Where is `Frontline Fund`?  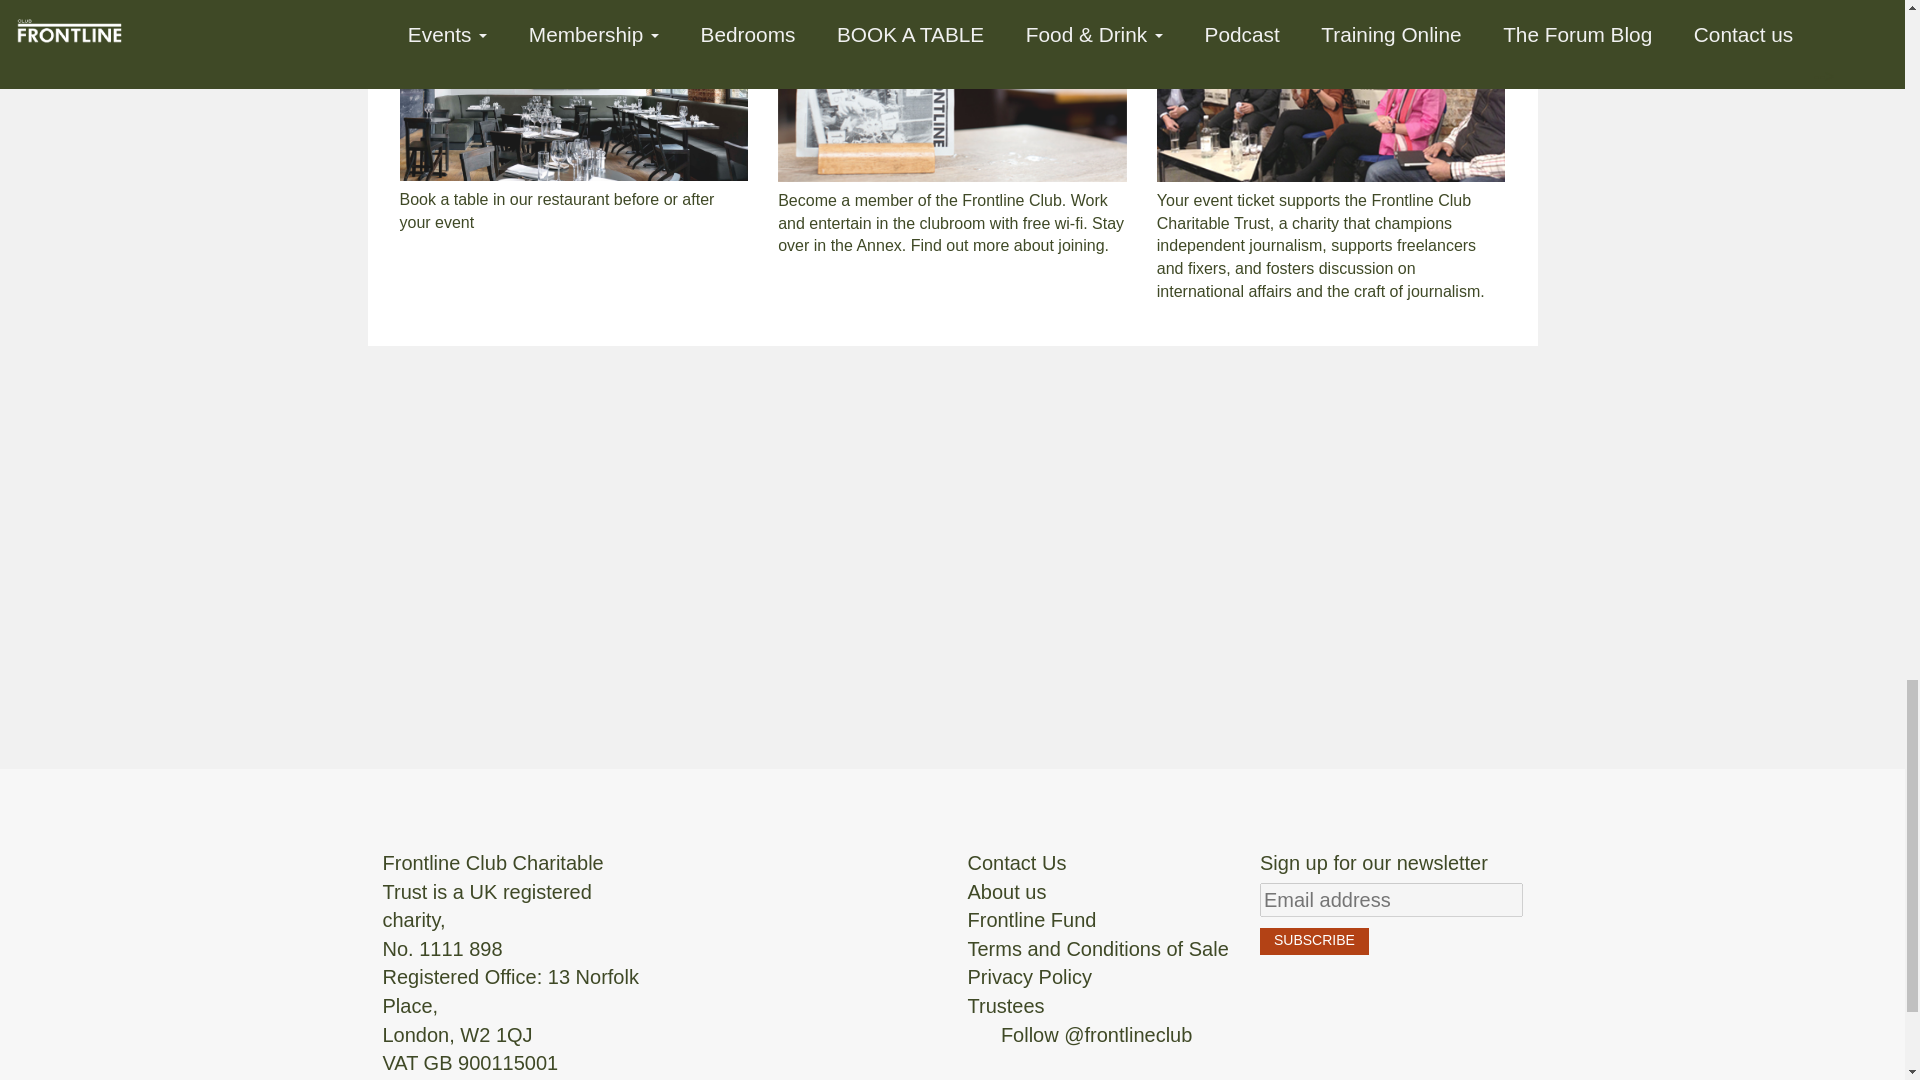
Frontline Fund is located at coordinates (1032, 920).